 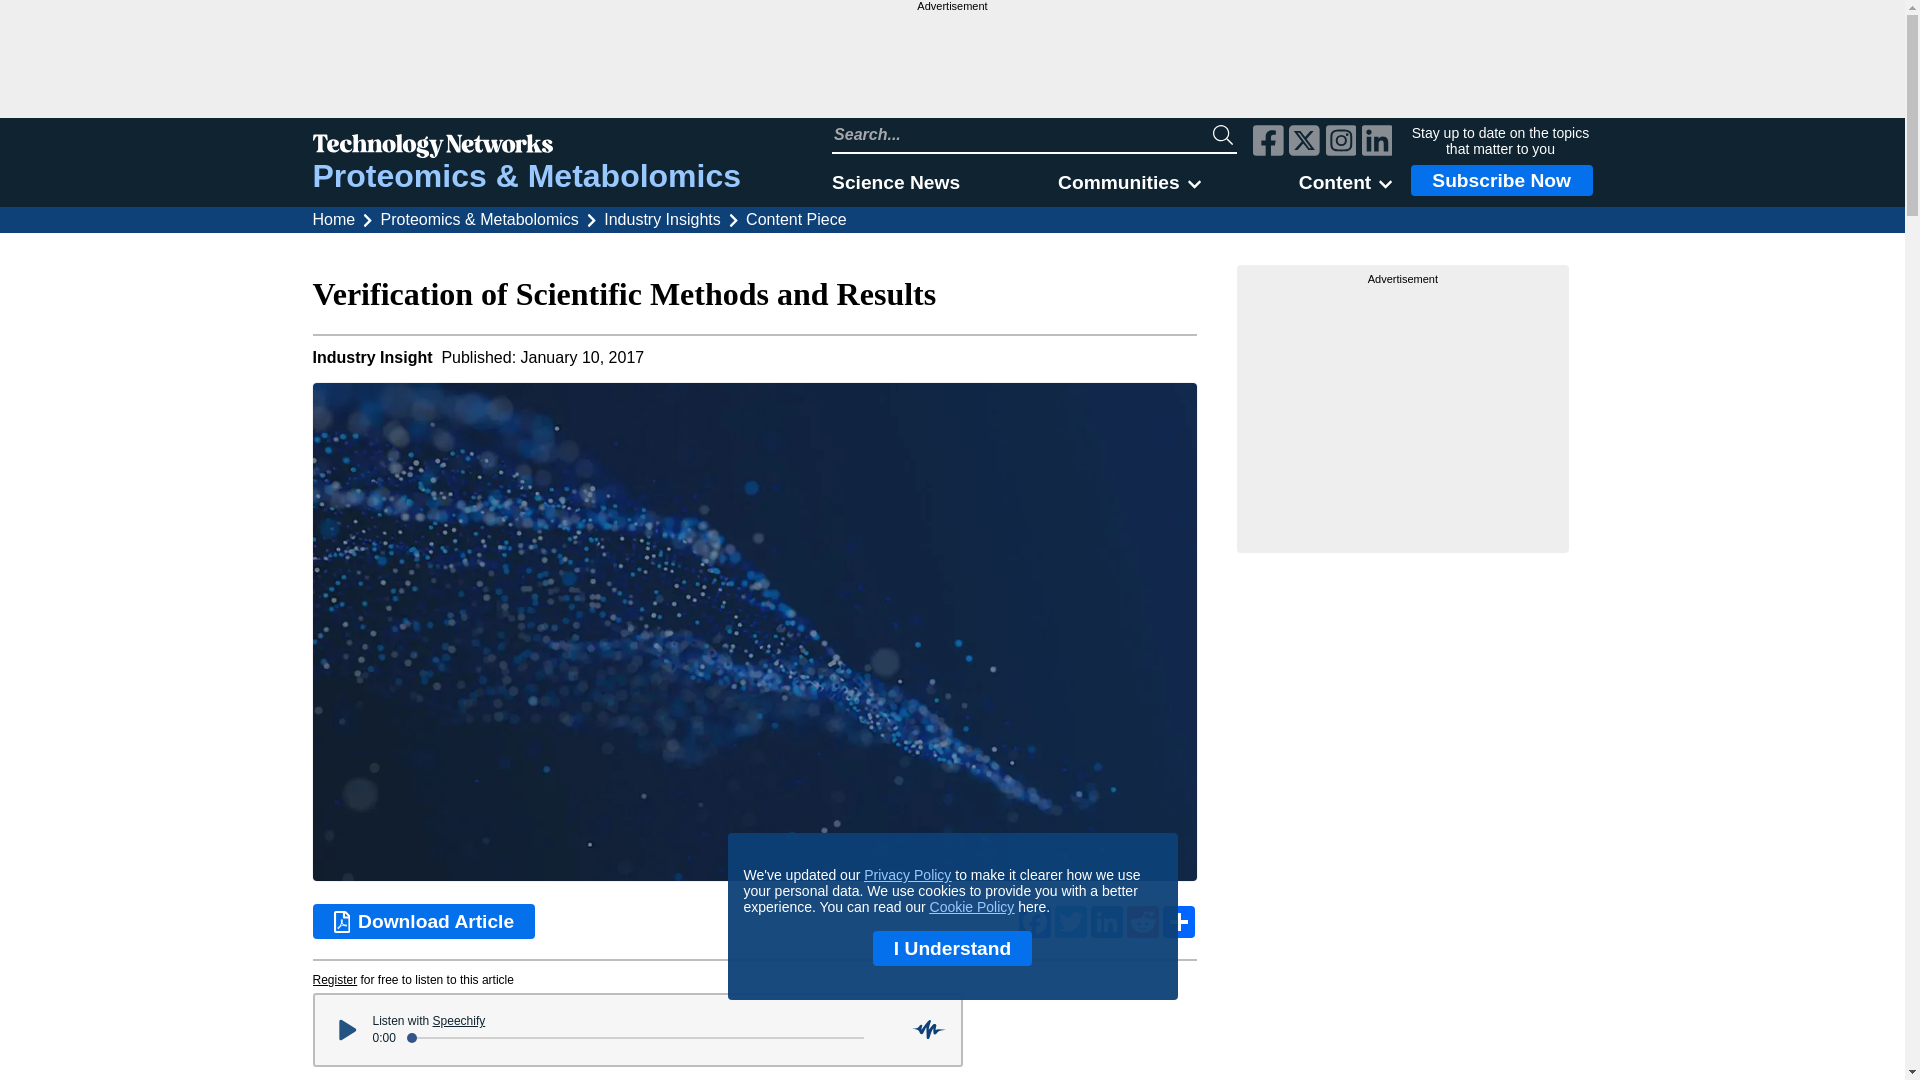 I want to click on I Understand, so click(x=952, y=948).